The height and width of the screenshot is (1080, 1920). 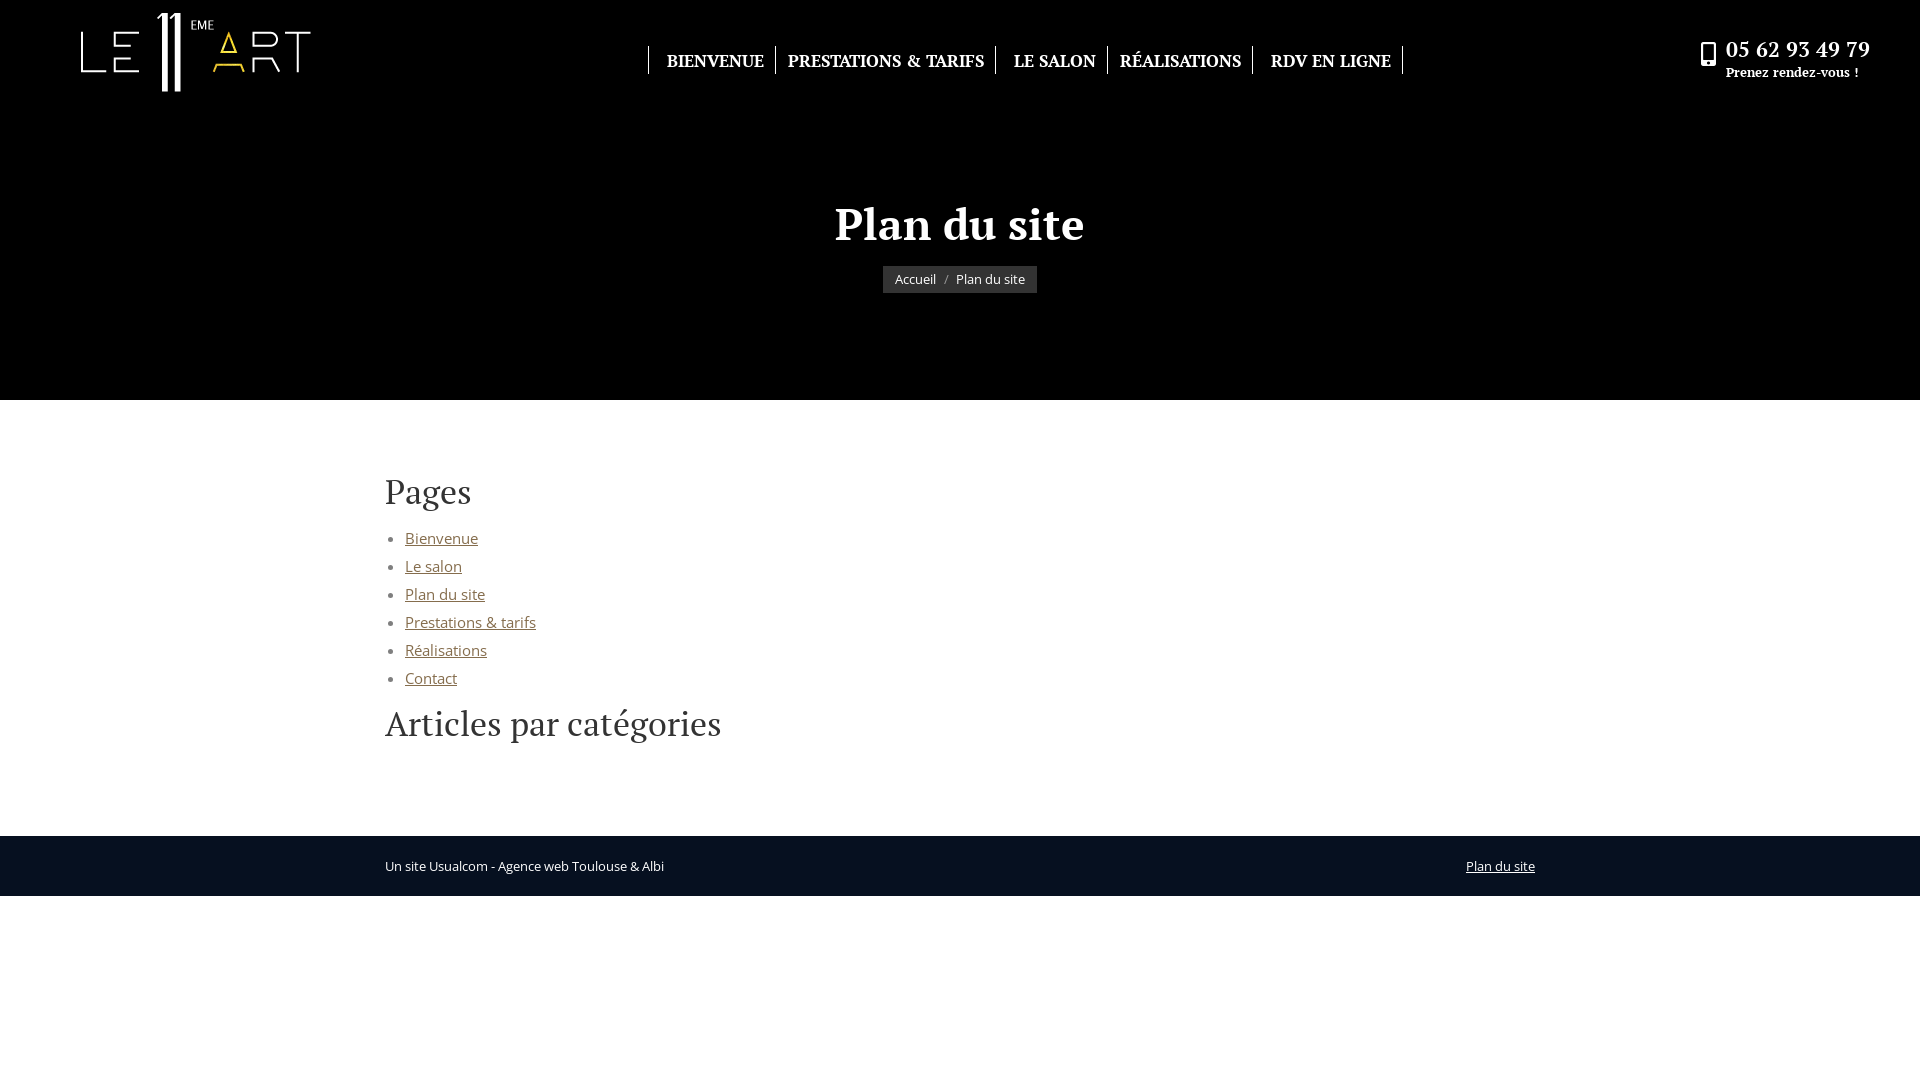 What do you see at coordinates (884, 60) in the screenshot?
I see `PRESTATIONS & TARIFS` at bounding box center [884, 60].